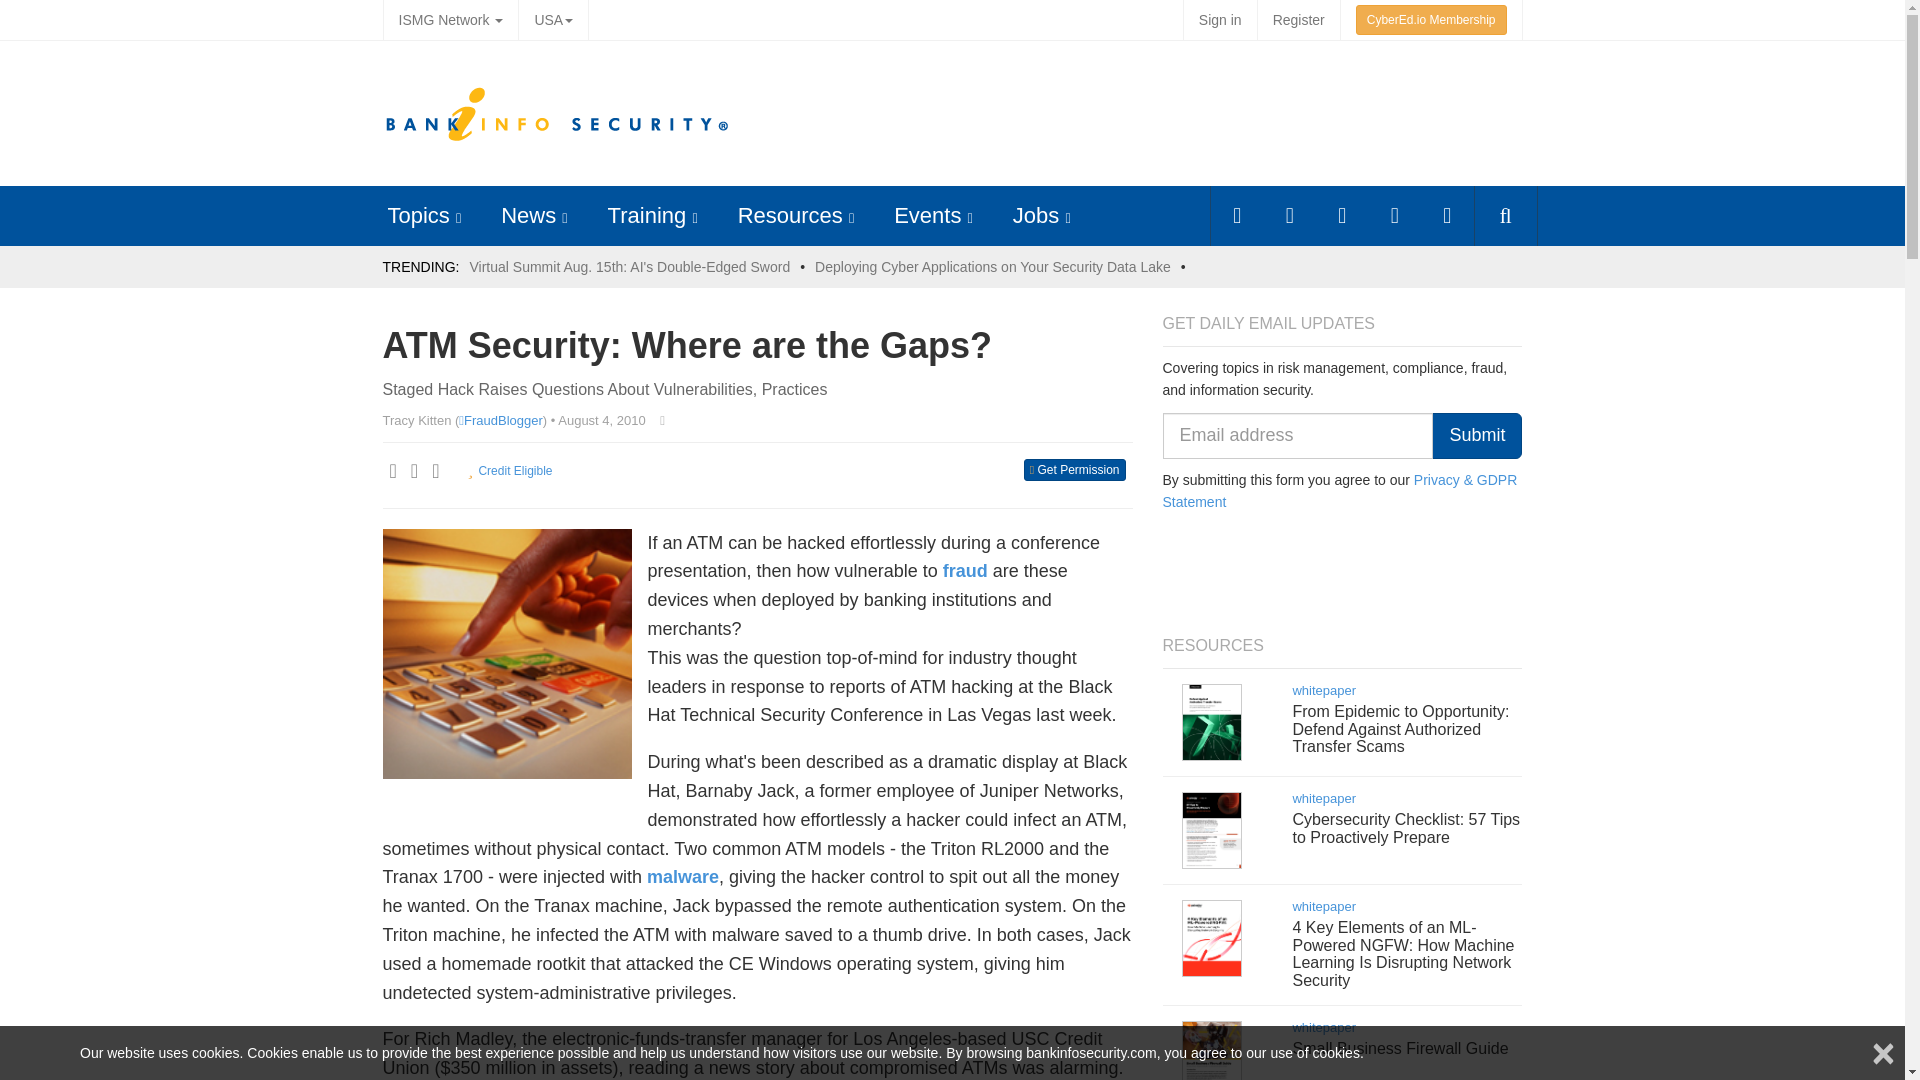 The image size is (1920, 1080). What do you see at coordinates (552, 20) in the screenshot?
I see `USA` at bounding box center [552, 20].